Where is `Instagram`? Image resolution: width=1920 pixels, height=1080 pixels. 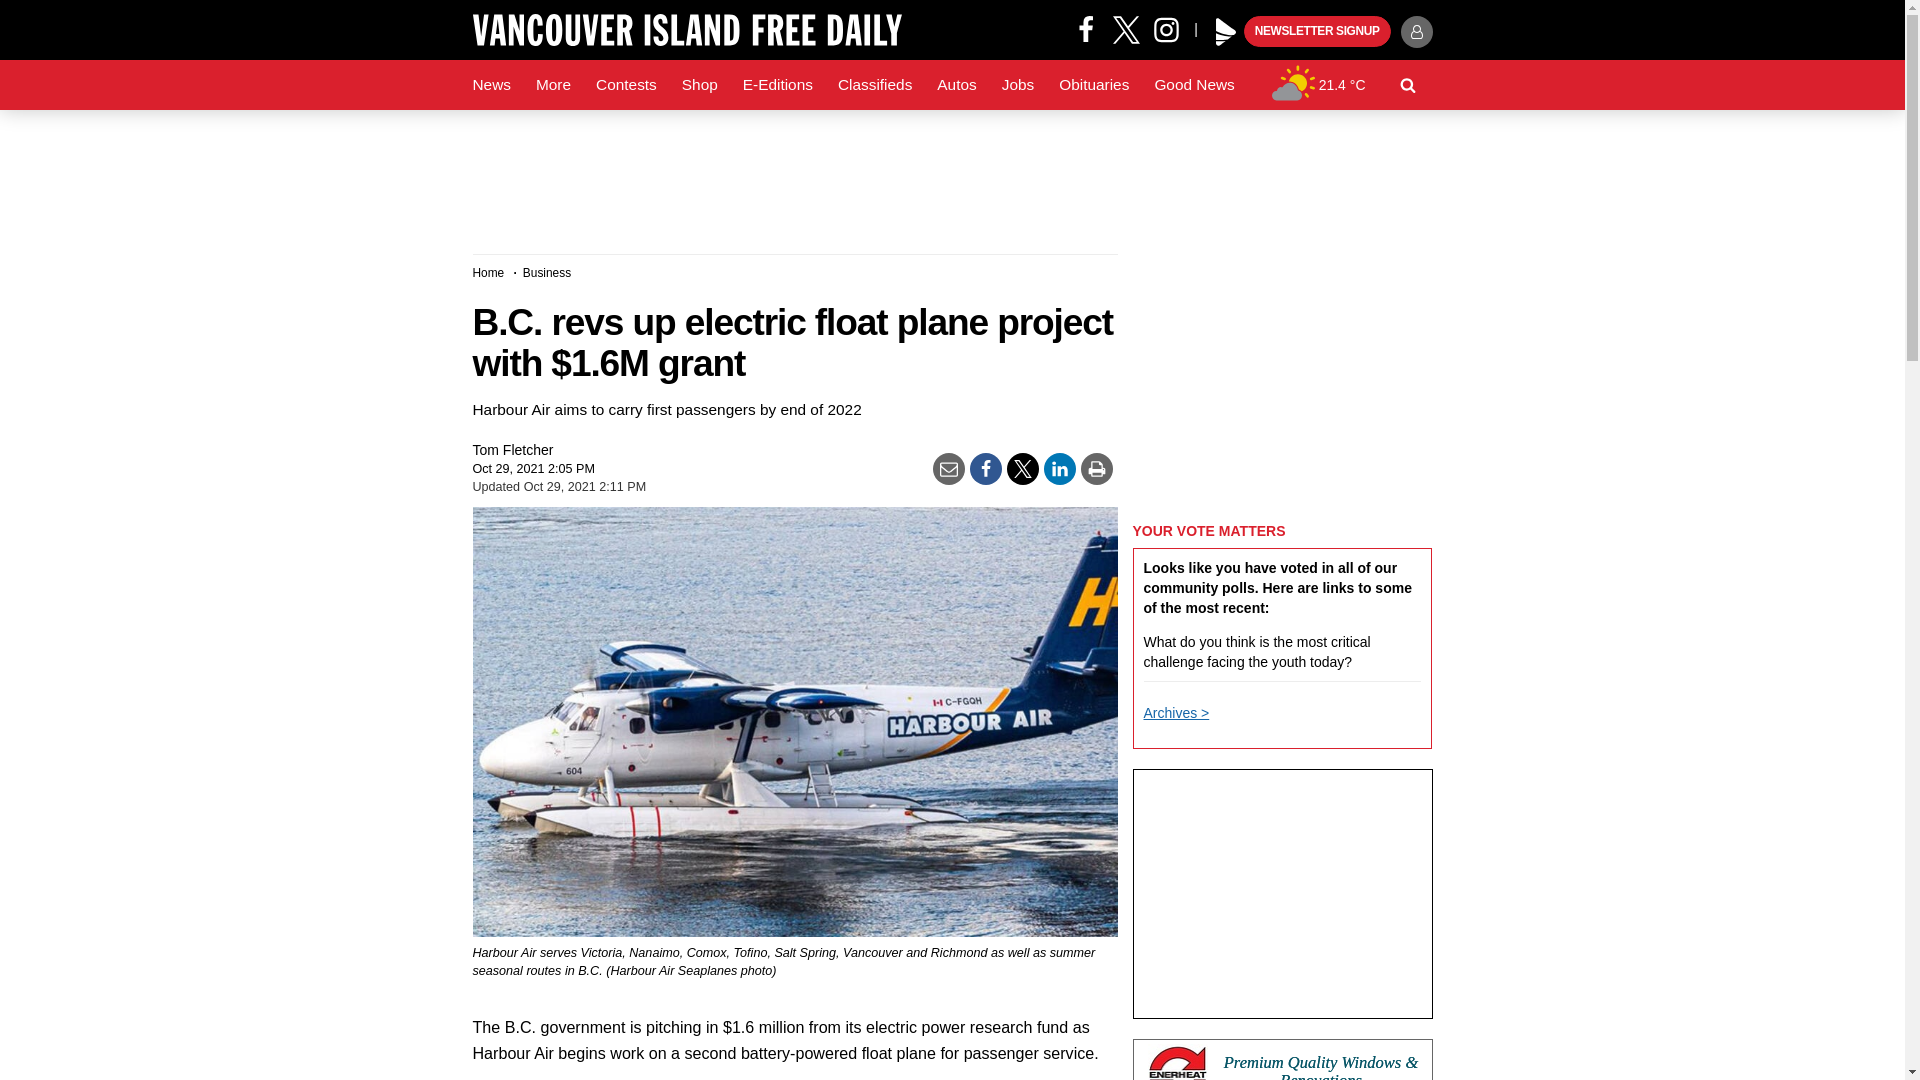
Instagram is located at coordinates (1173, 28).